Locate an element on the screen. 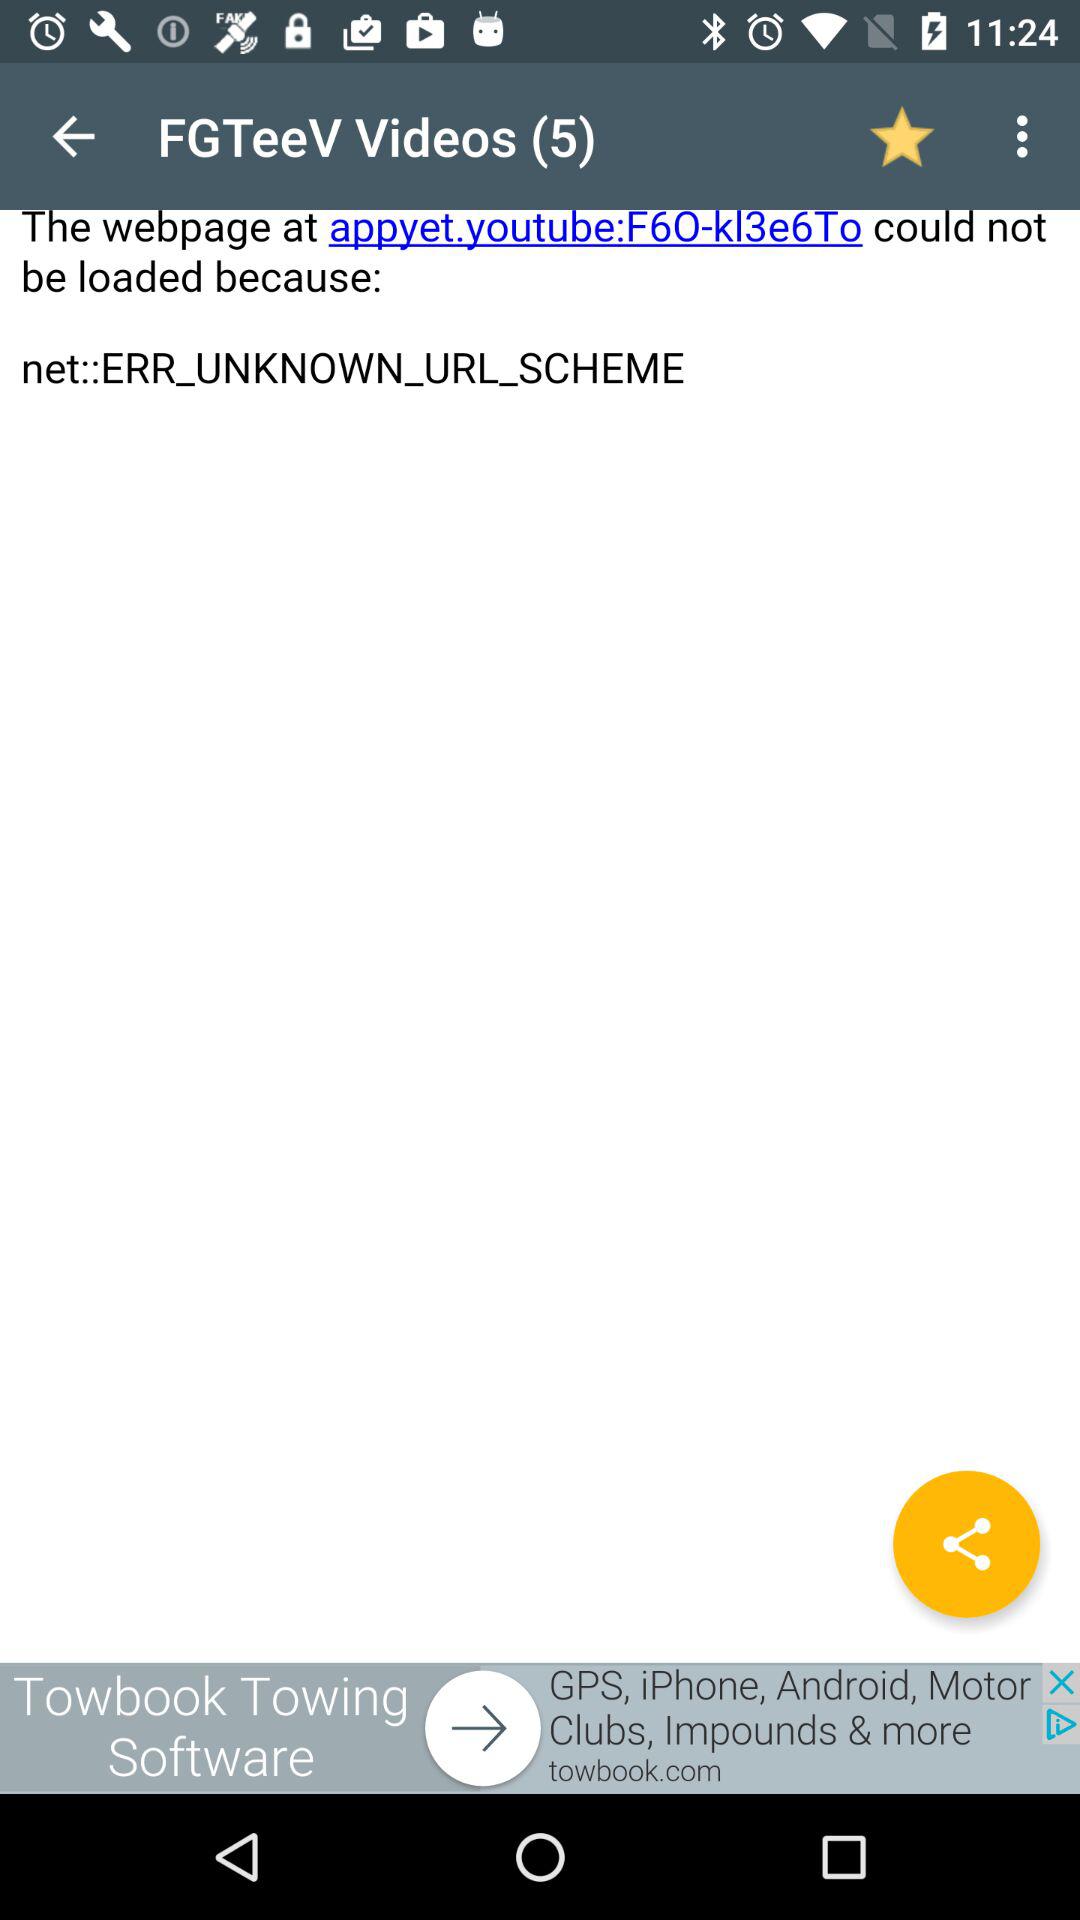  advertisement link is located at coordinates (540, 1728).